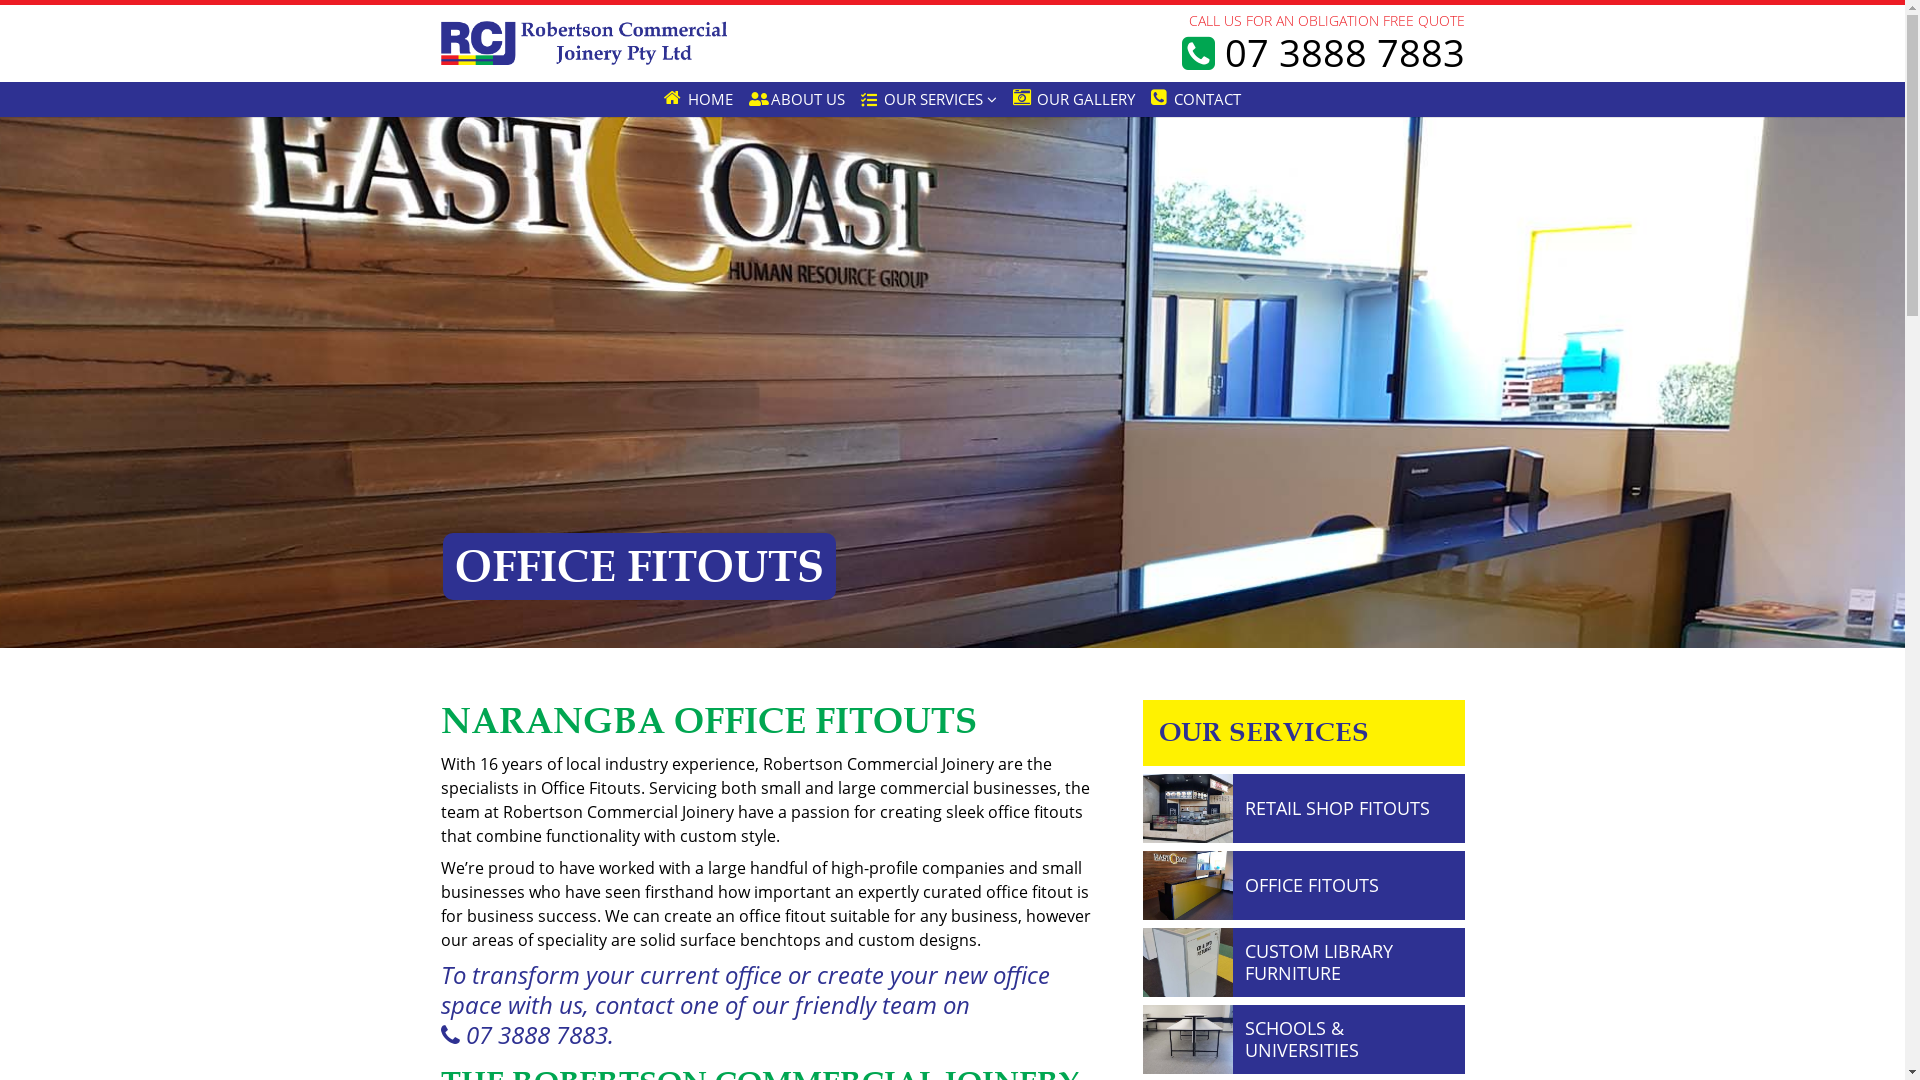 This screenshot has height=1080, width=1920. What do you see at coordinates (1074, 100) in the screenshot?
I see `OUR GALLERY` at bounding box center [1074, 100].